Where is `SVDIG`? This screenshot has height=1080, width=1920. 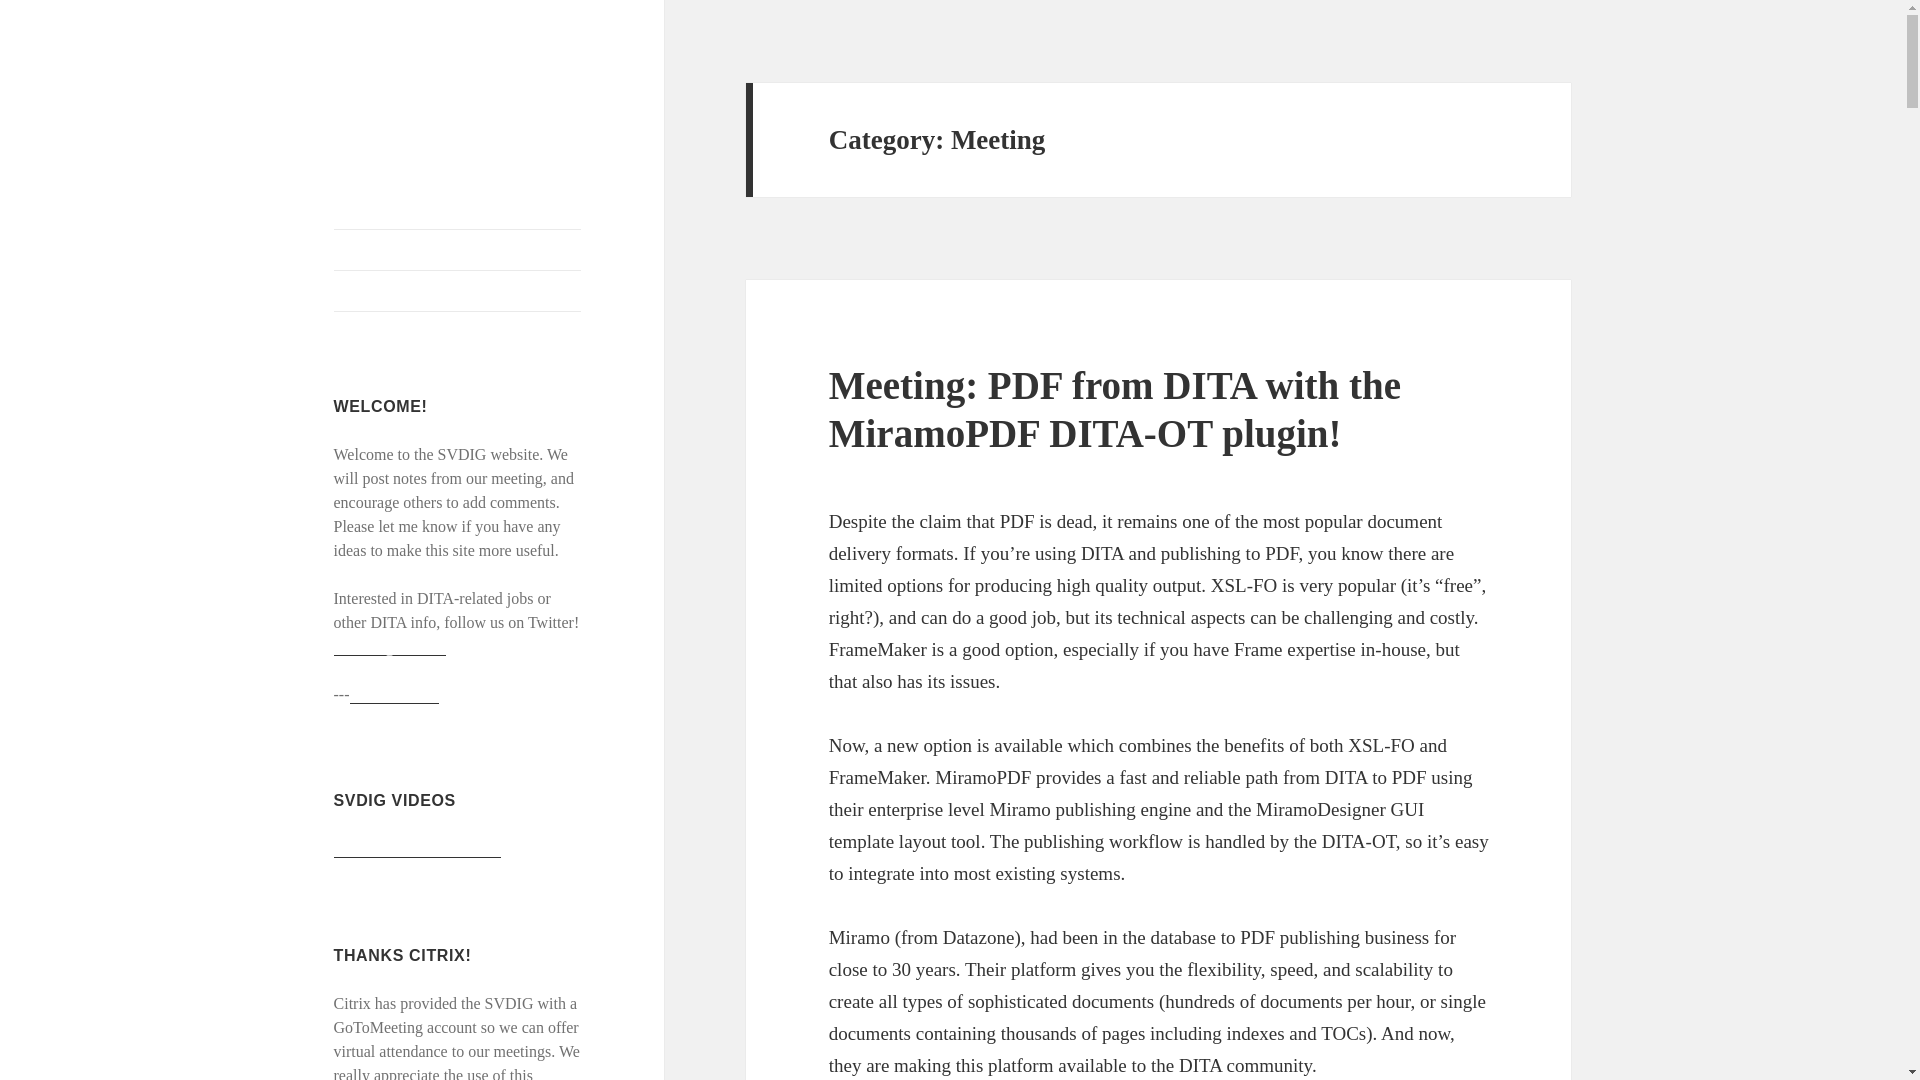 SVDIG is located at coordinates (376, 99).